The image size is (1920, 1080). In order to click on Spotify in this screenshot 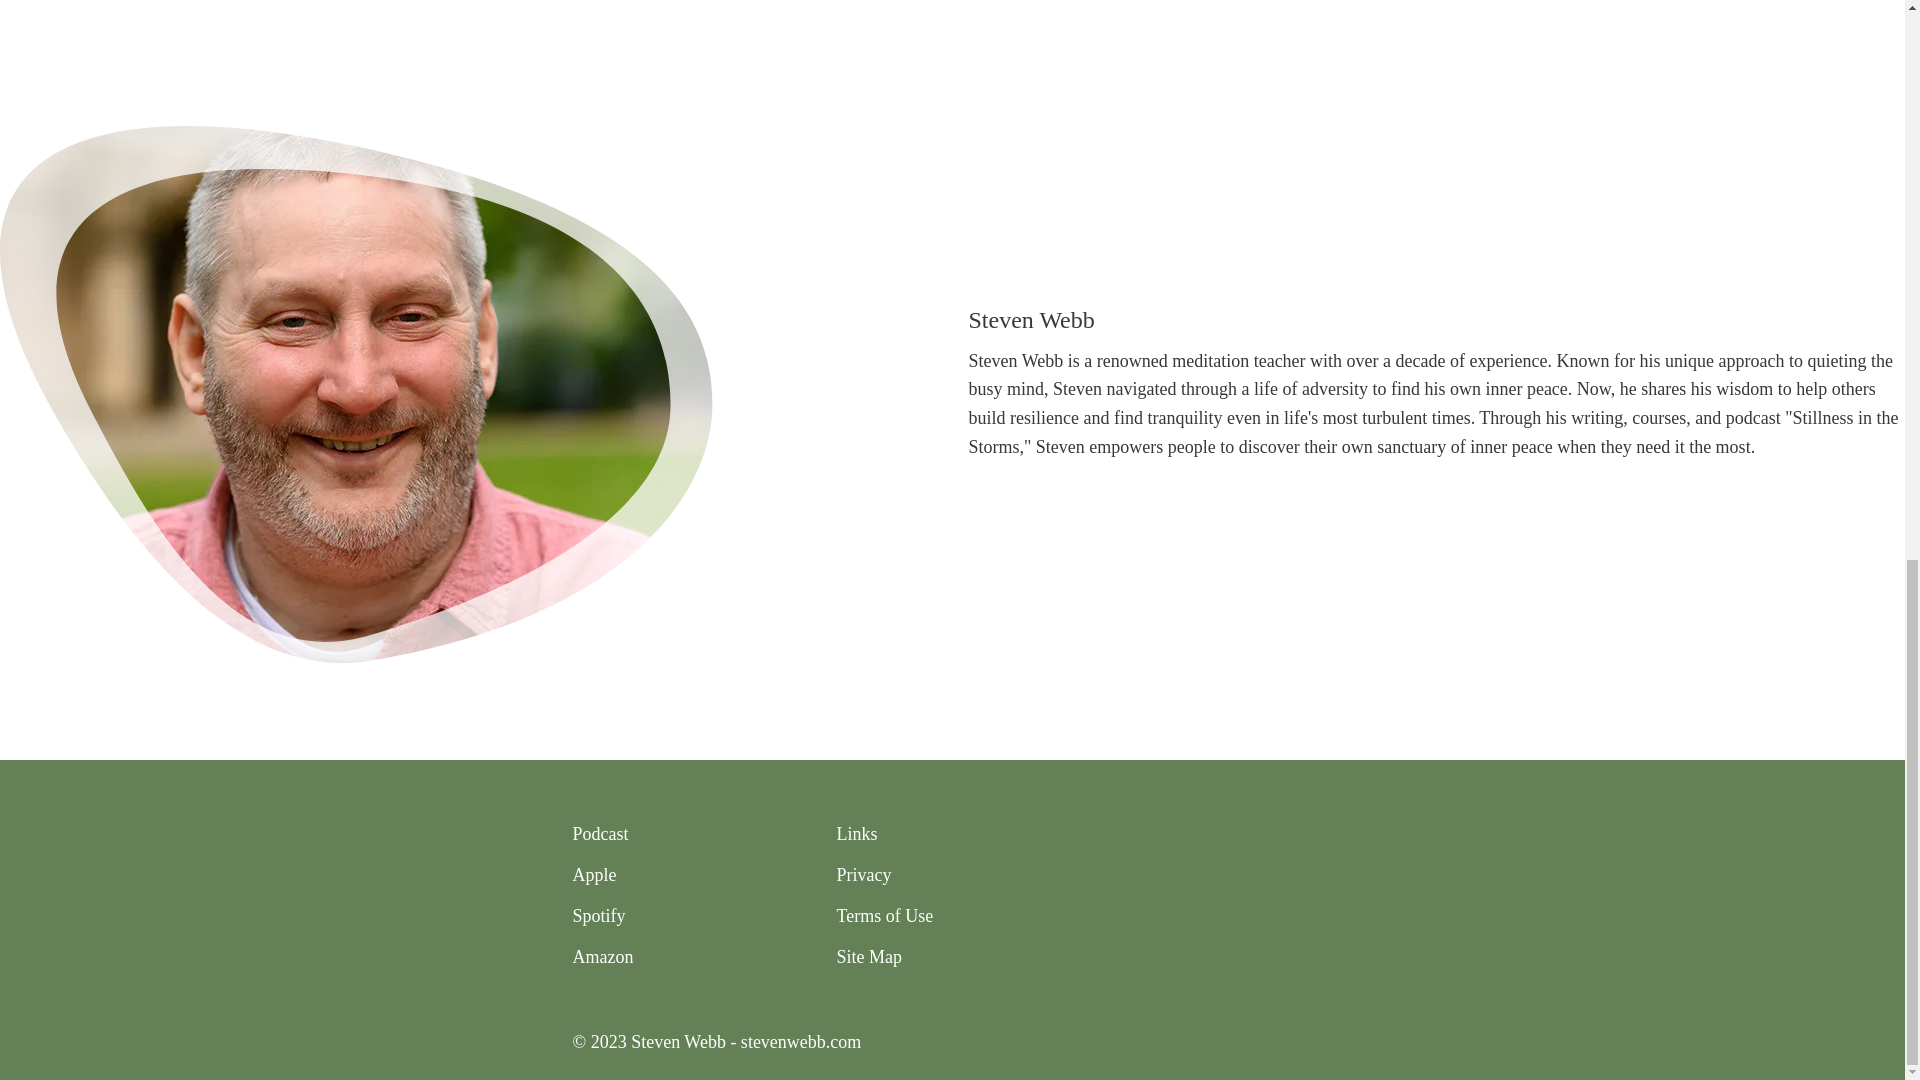, I will do `click(598, 916)`.